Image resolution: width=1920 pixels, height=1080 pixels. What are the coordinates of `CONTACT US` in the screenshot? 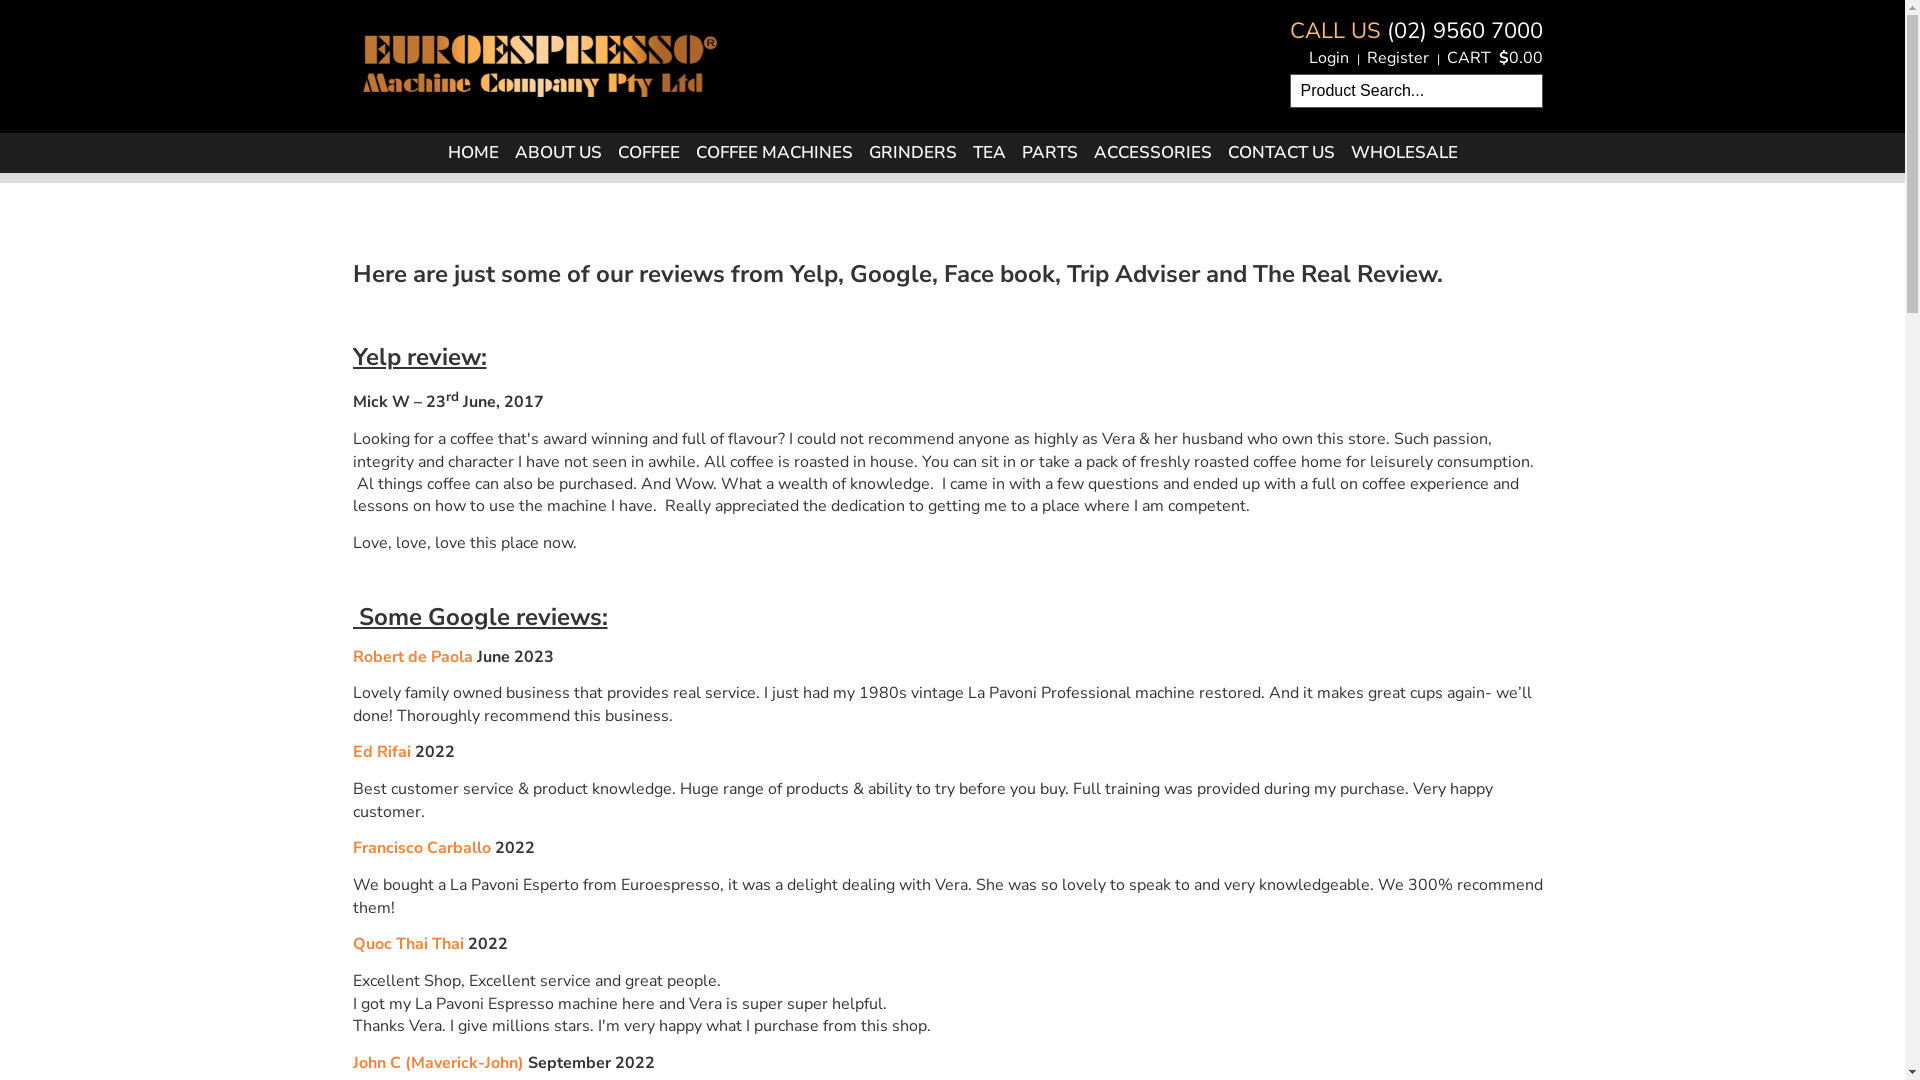 It's located at (1282, 153).